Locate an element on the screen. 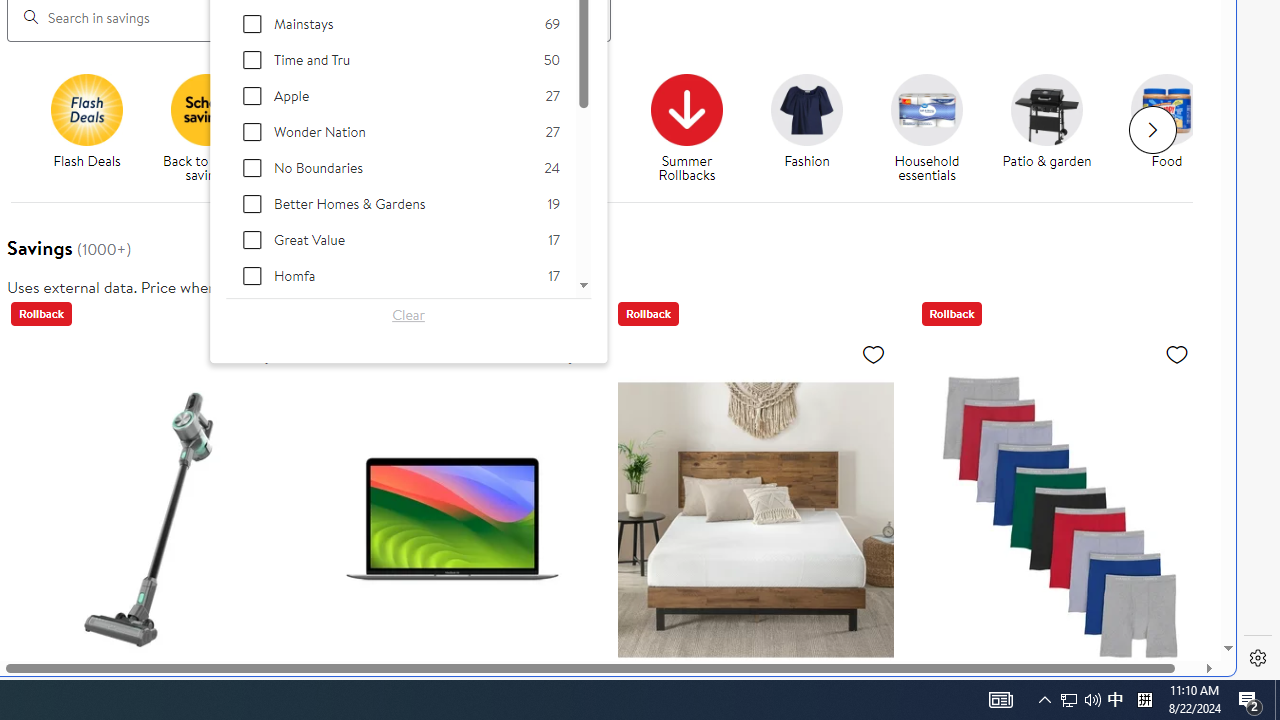 This screenshot has height=720, width=1280. Back to school savings is located at coordinates (214, 128).